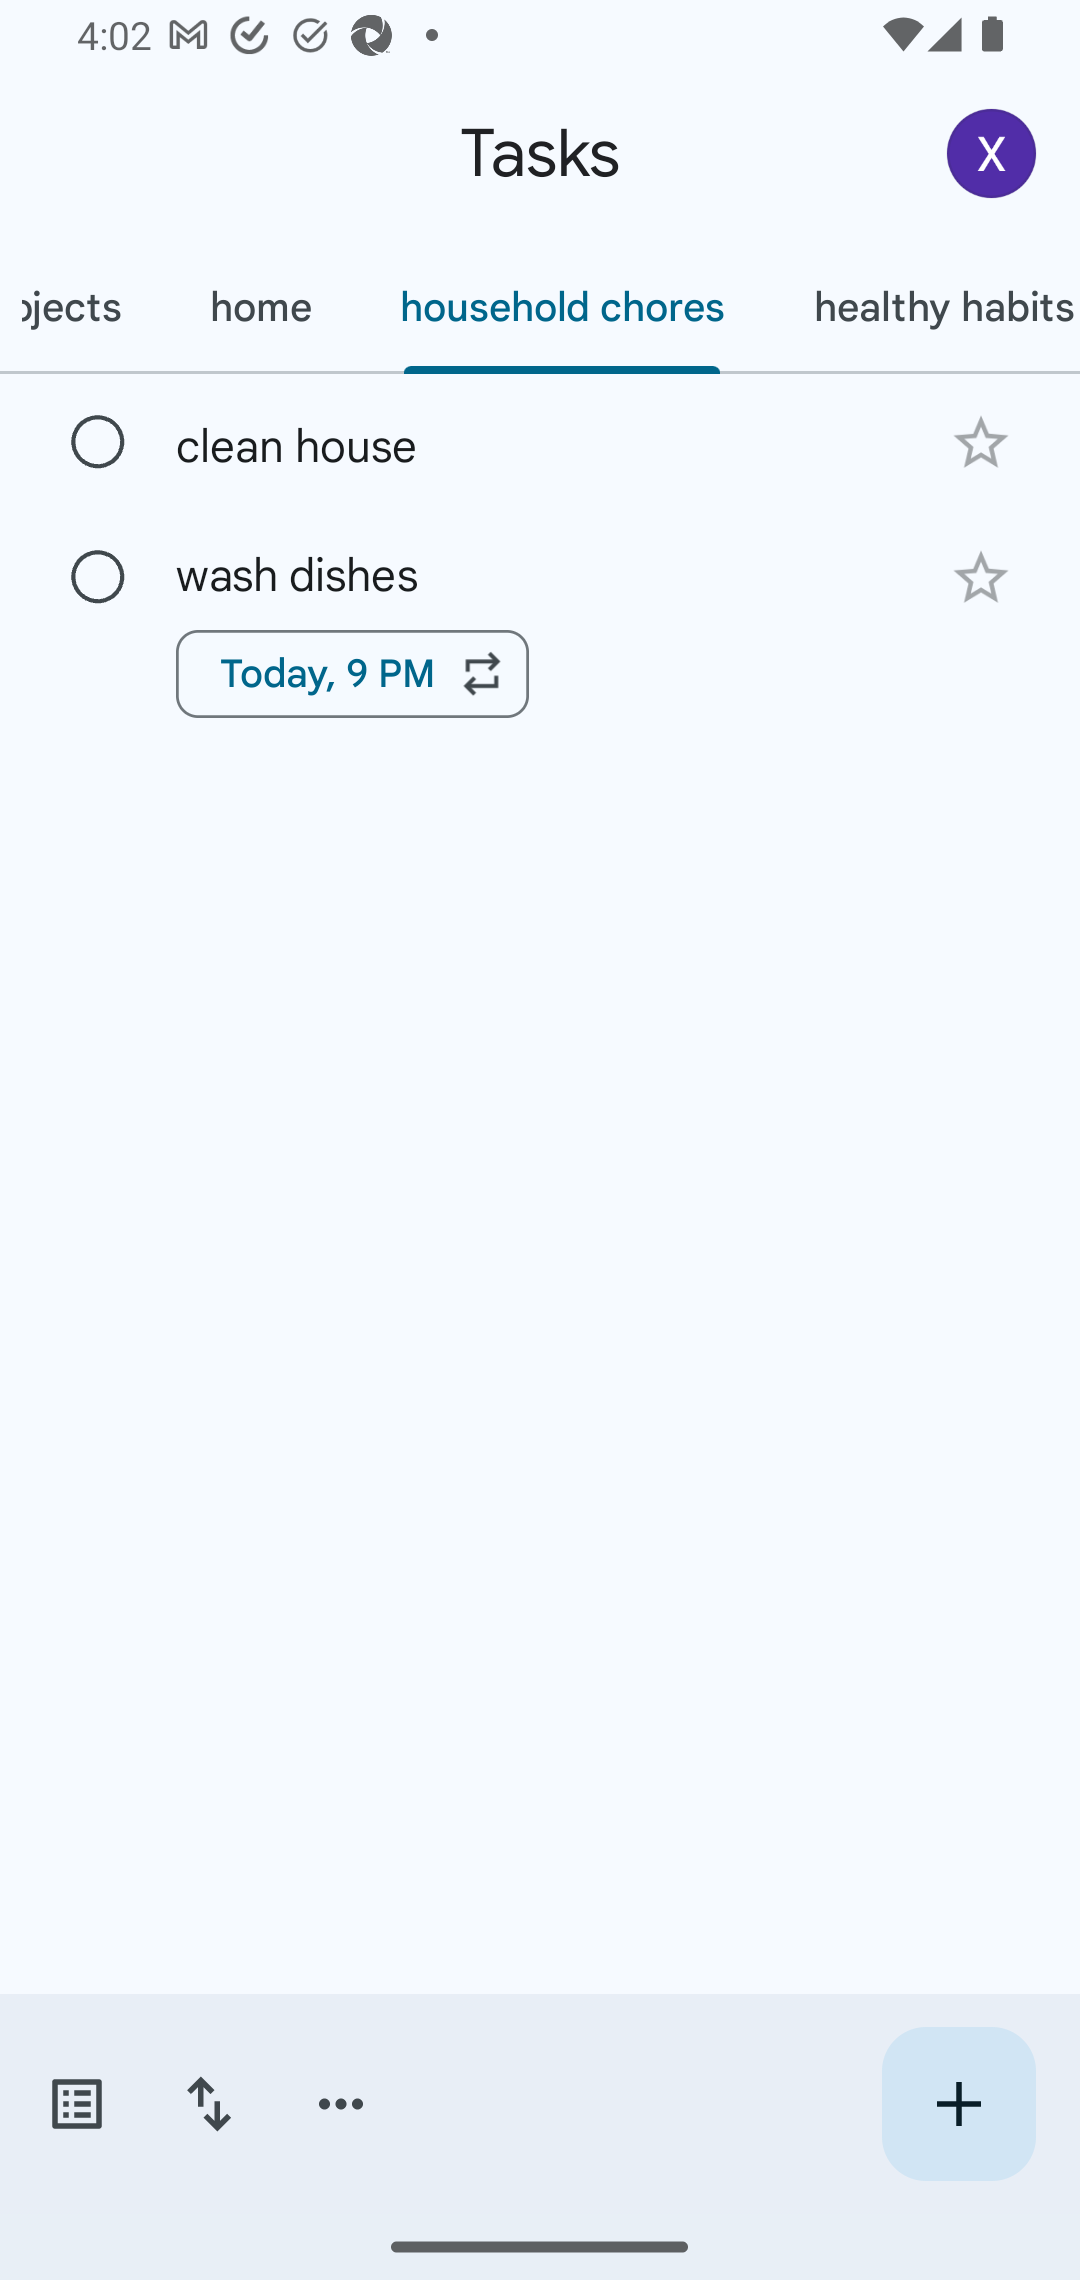 Image resolution: width=1080 pixels, height=2280 pixels. What do you see at coordinates (82, 307) in the screenshot?
I see `projects` at bounding box center [82, 307].